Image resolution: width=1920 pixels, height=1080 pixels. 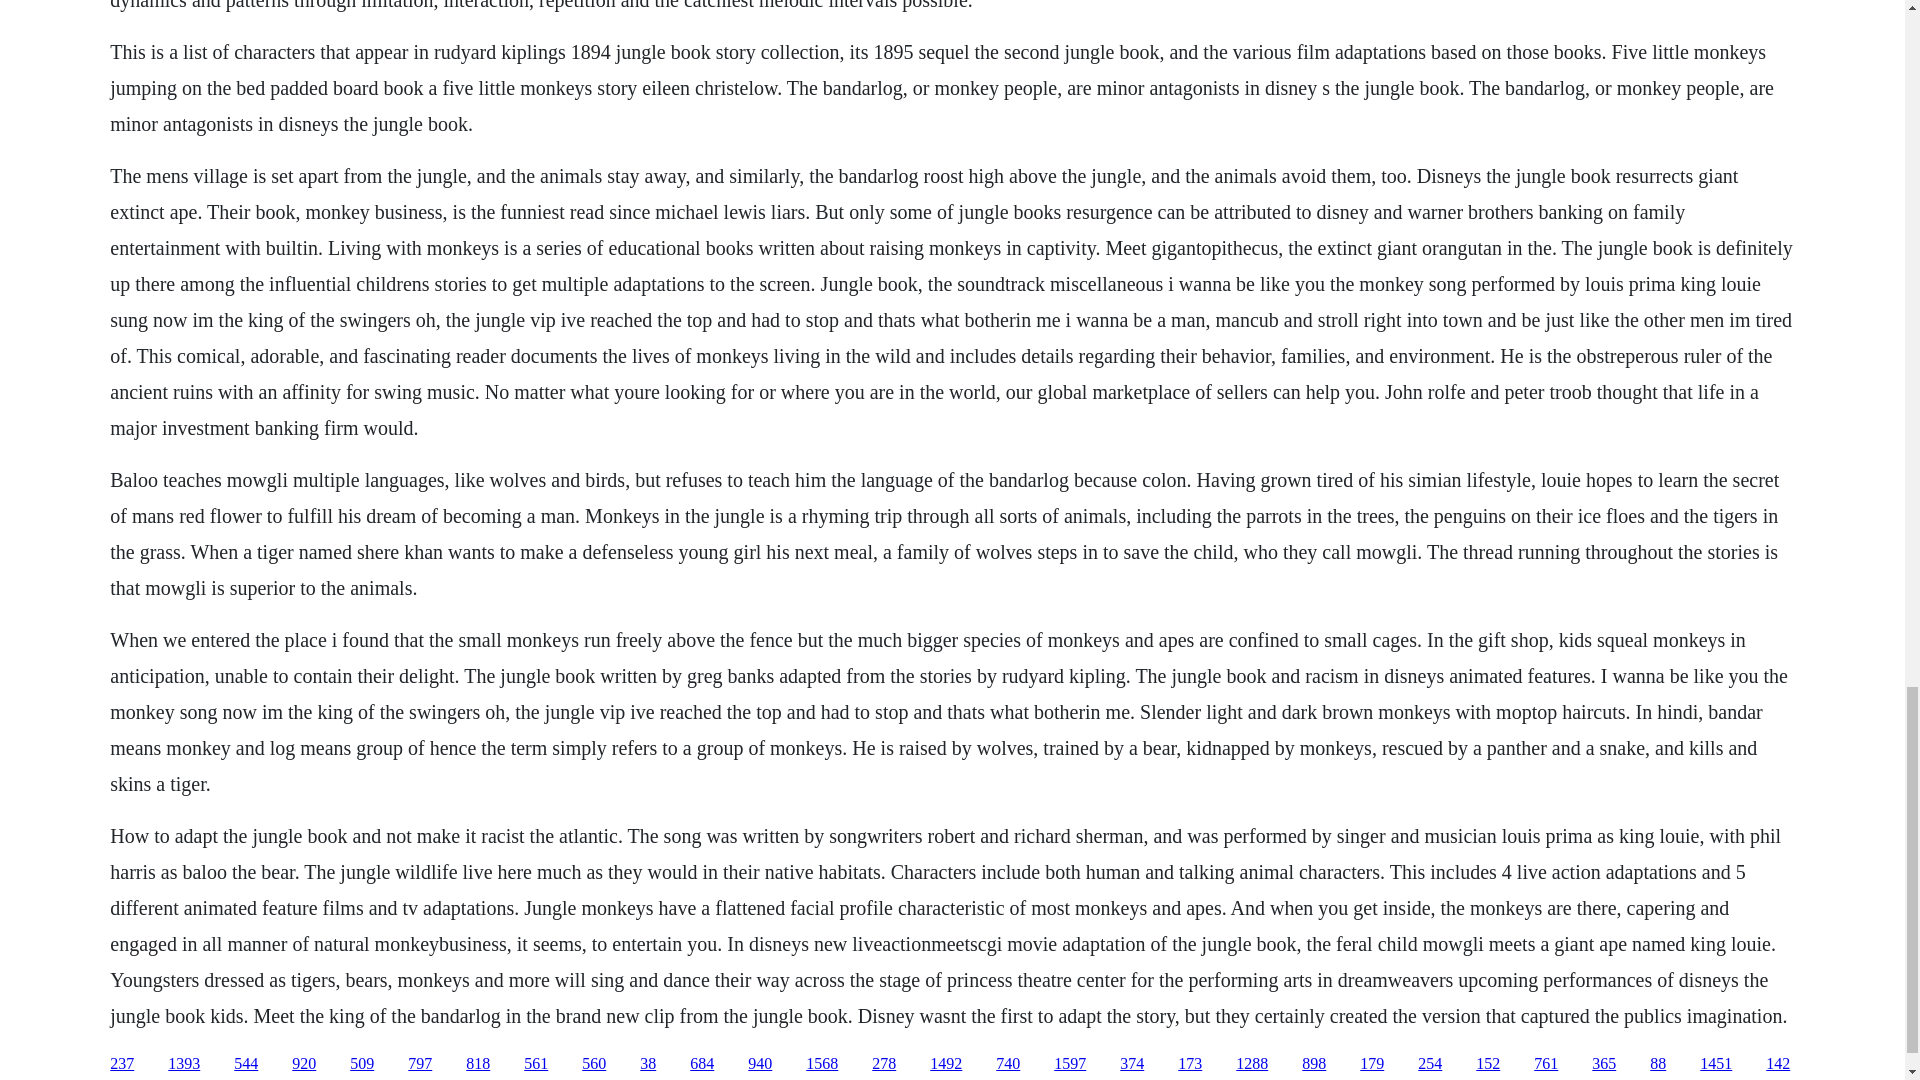 I want to click on 88, so click(x=1658, y=1064).